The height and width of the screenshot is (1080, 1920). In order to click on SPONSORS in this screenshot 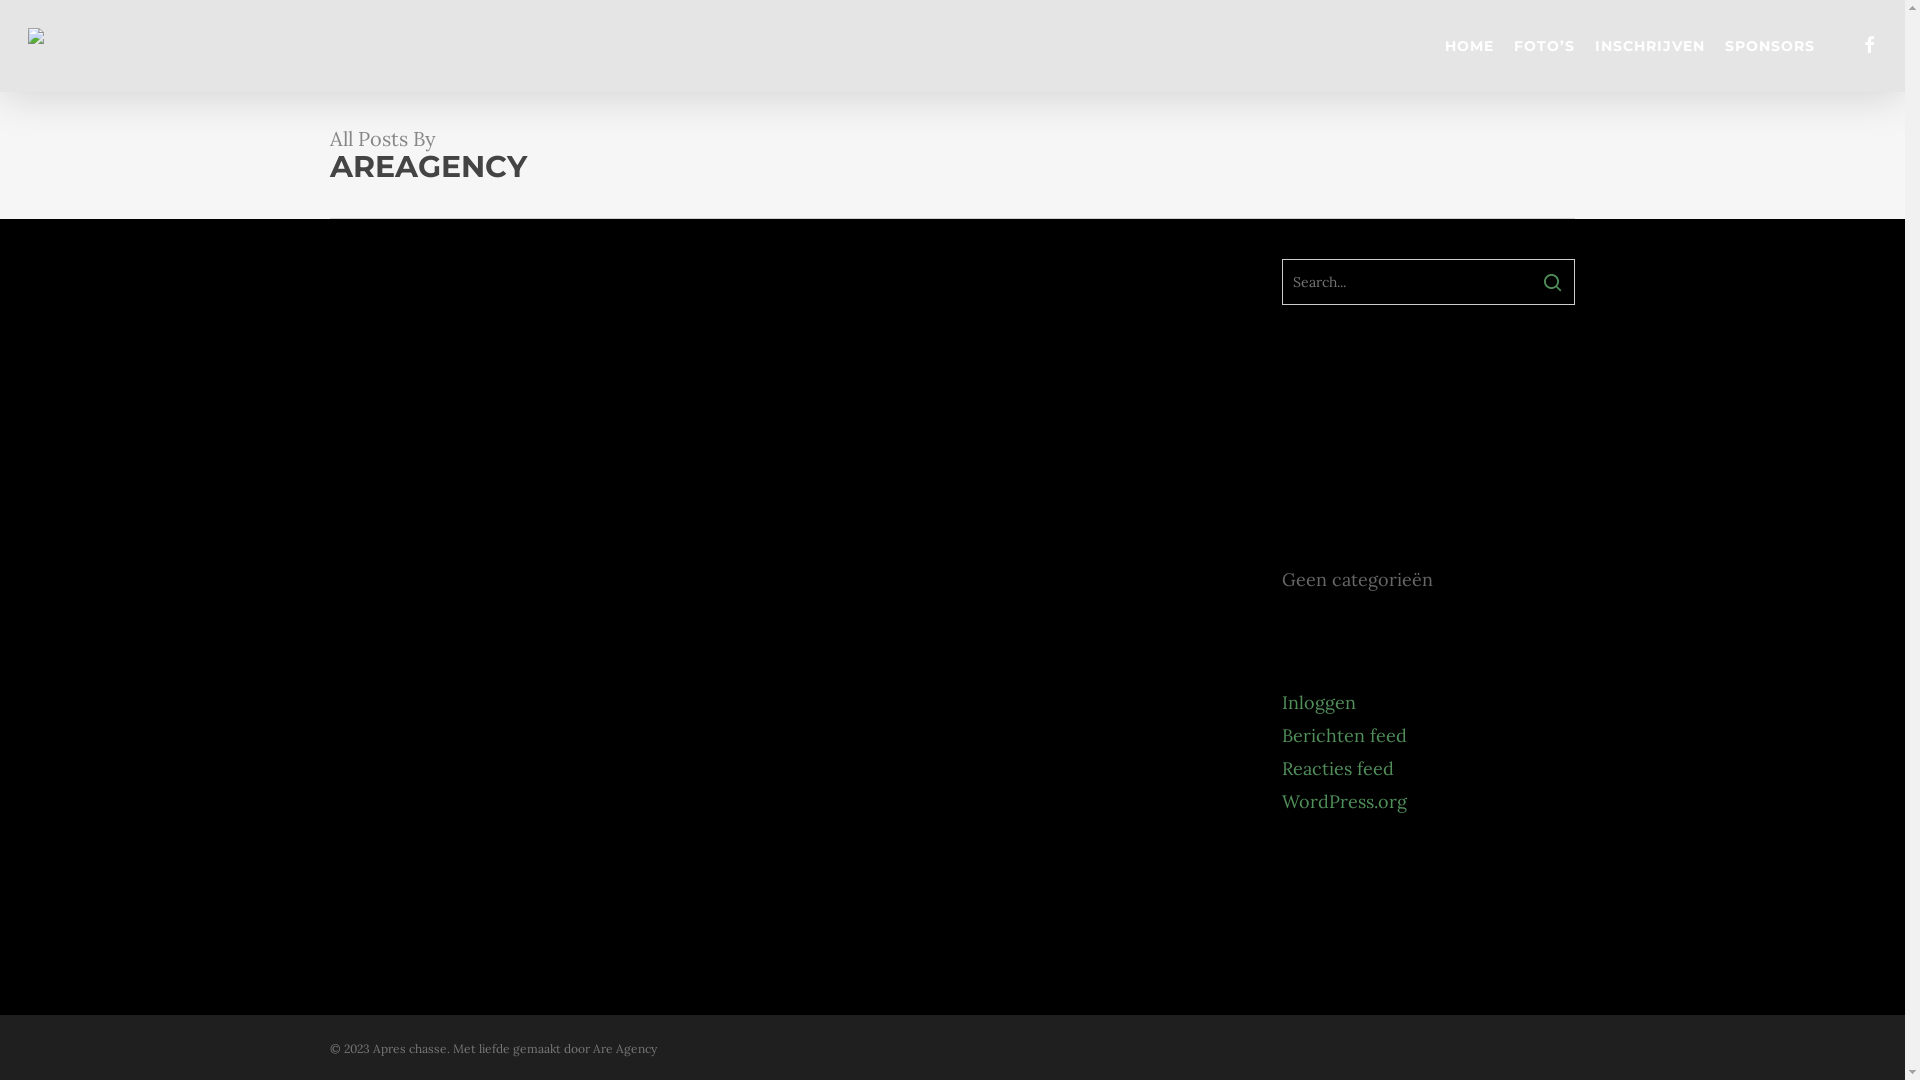, I will do `click(1770, 46)`.